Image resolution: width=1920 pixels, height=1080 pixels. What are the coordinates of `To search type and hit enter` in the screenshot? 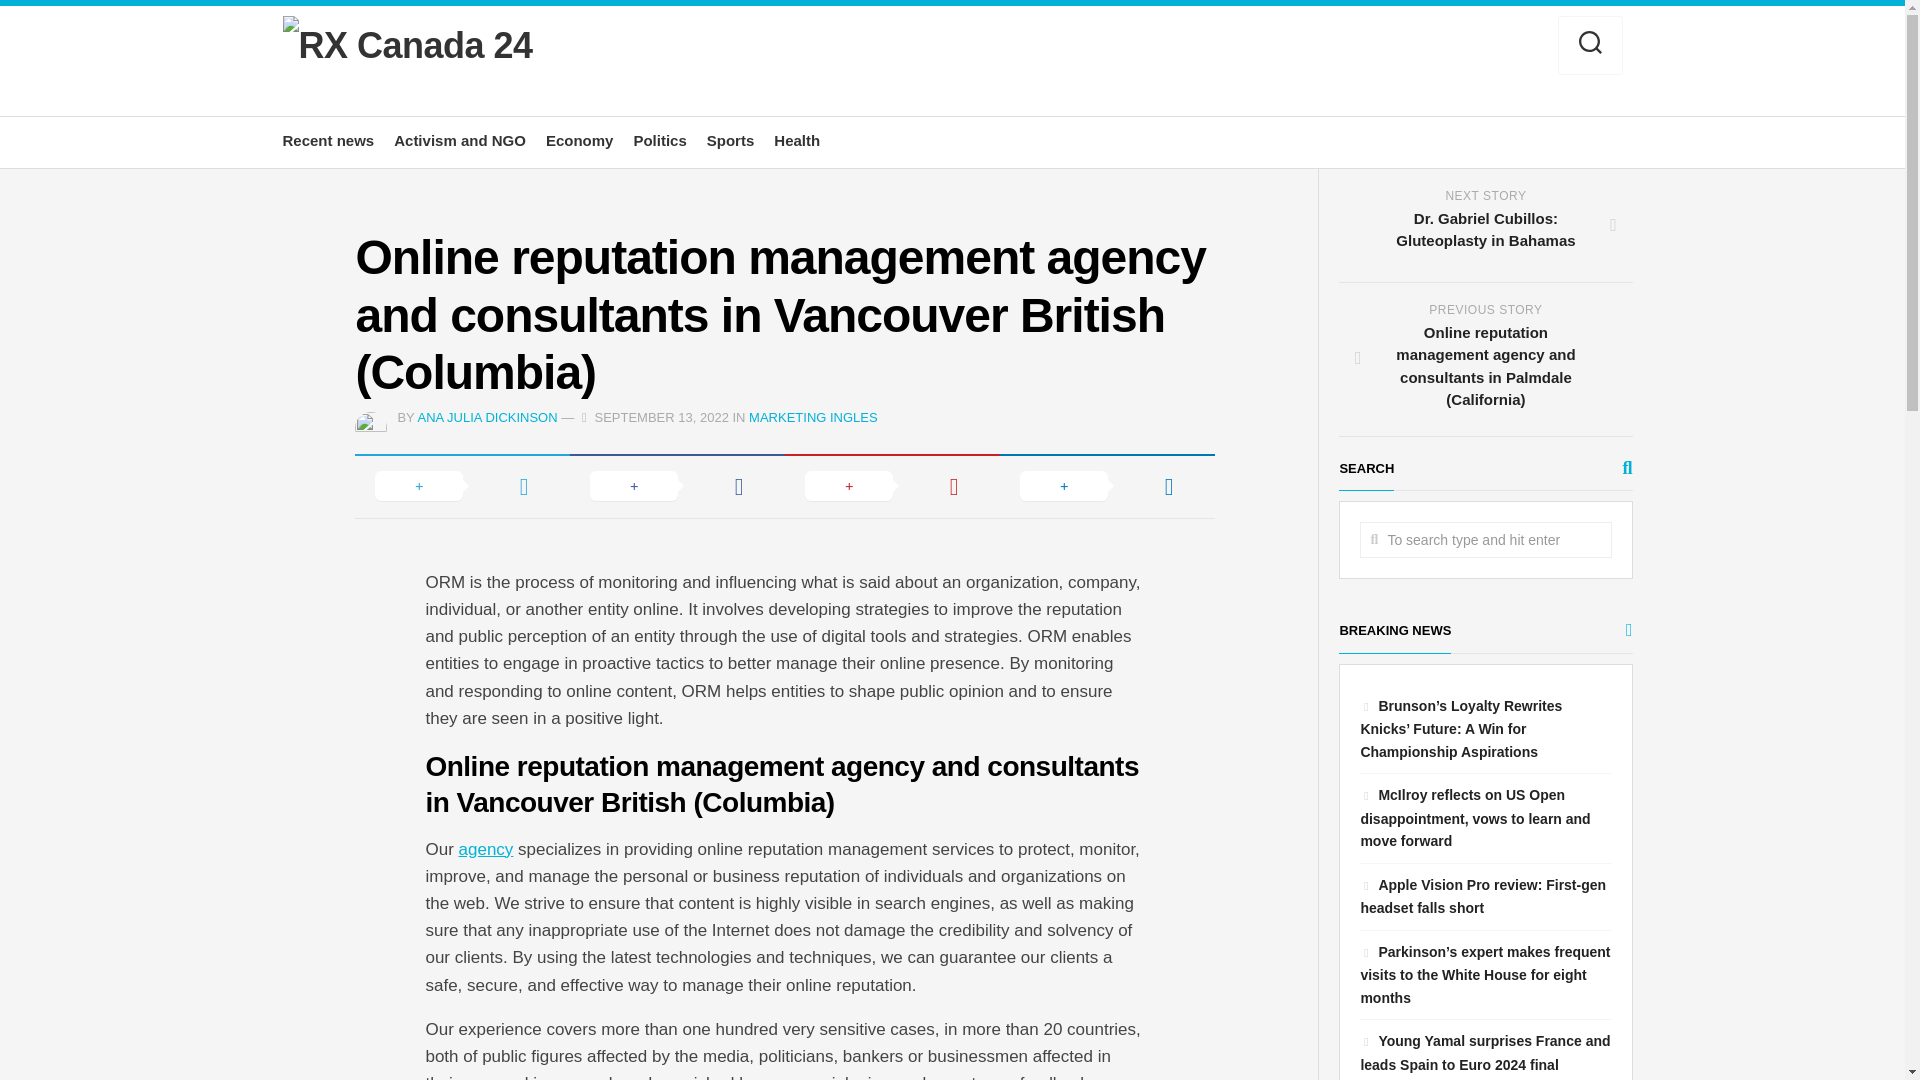 It's located at (1484, 540).